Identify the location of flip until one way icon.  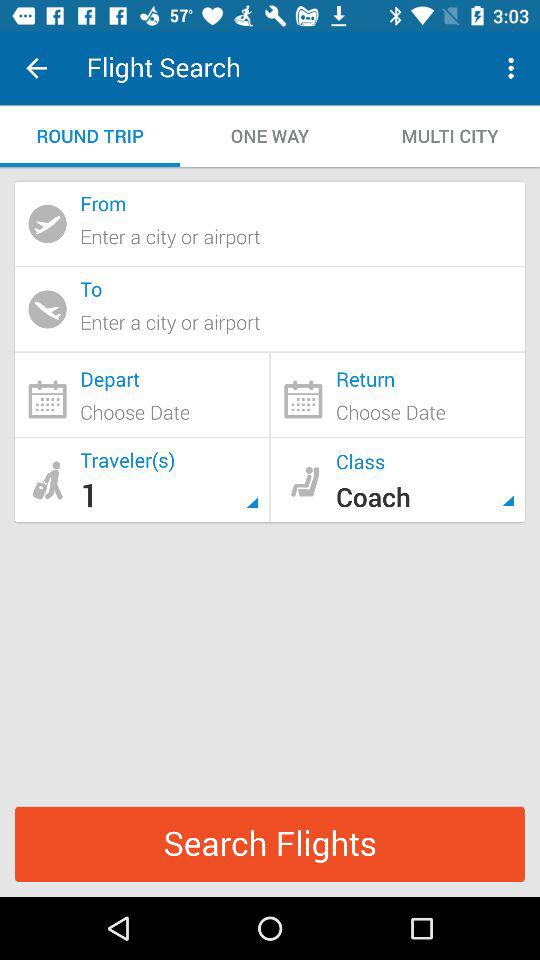
(270, 136).